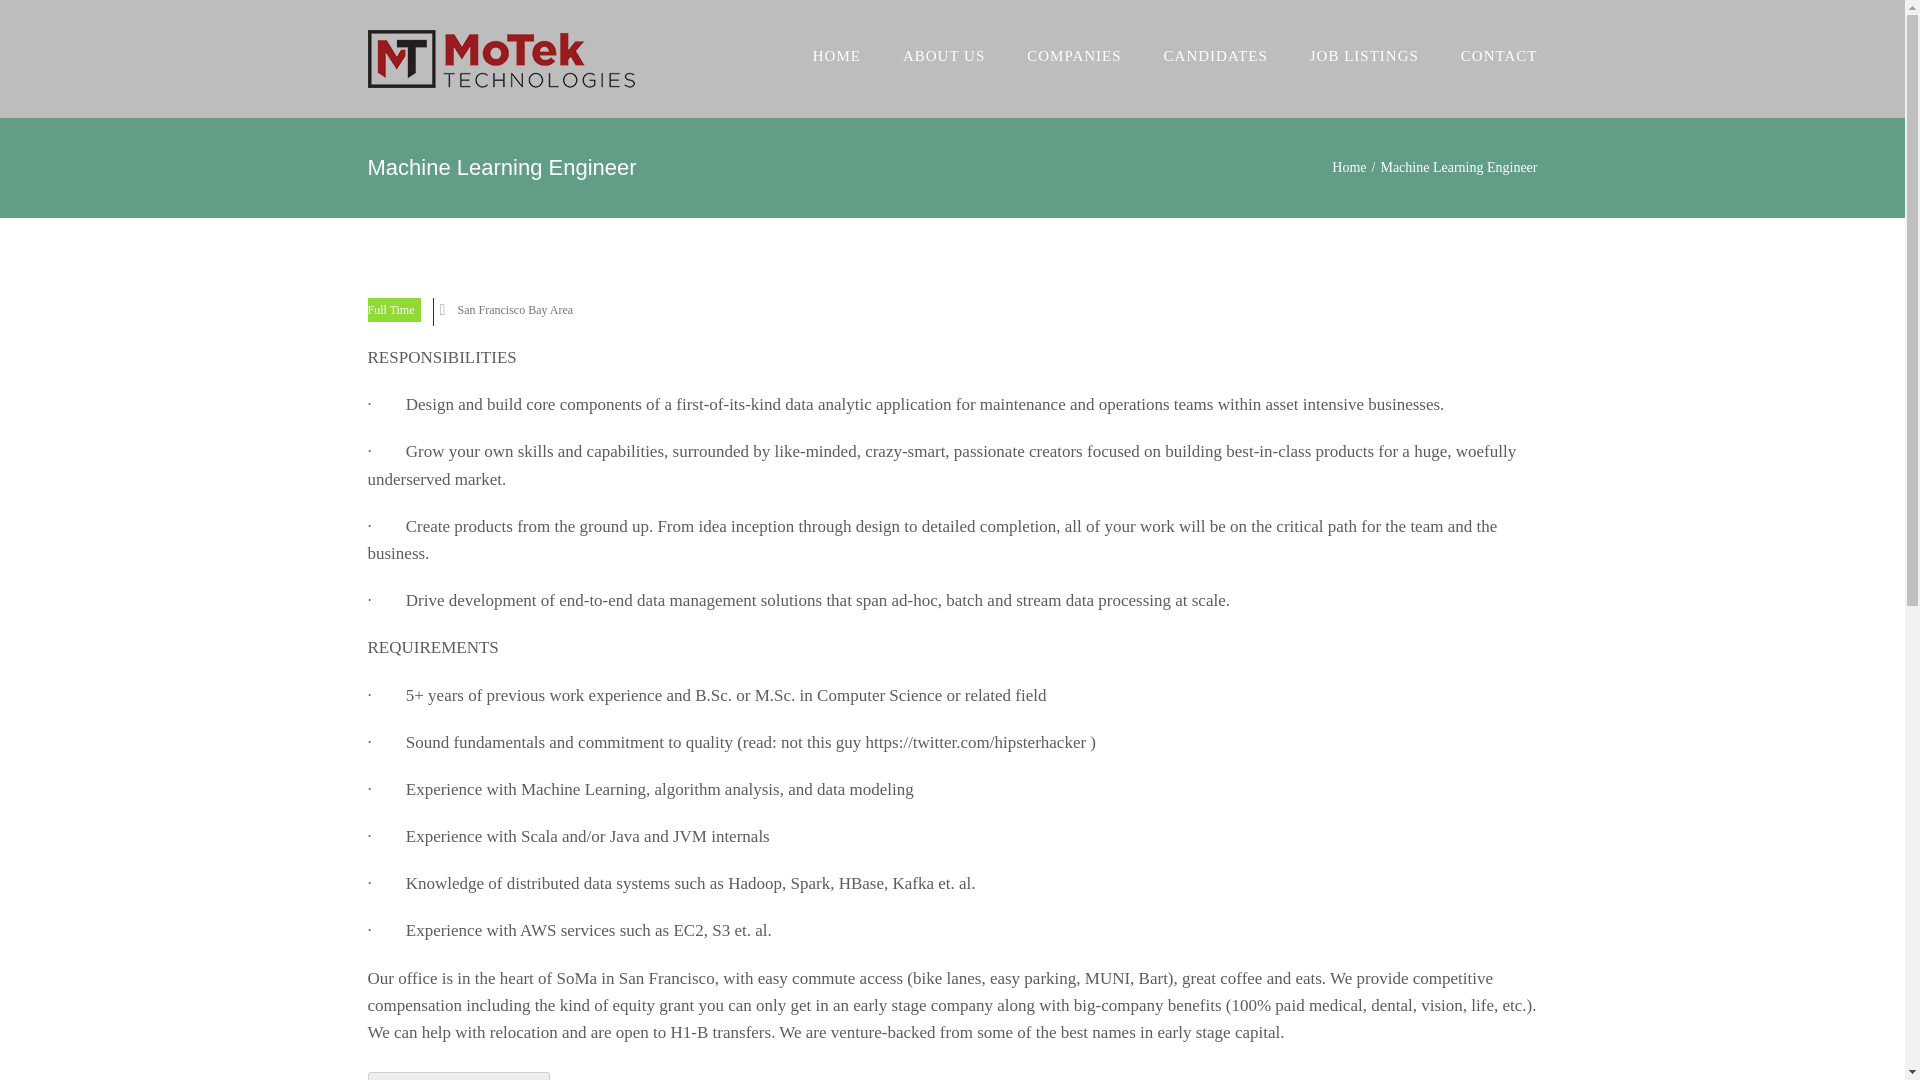 The height and width of the screenshot is (1080, 1920). I want to click on Home, so click(1348, 166).